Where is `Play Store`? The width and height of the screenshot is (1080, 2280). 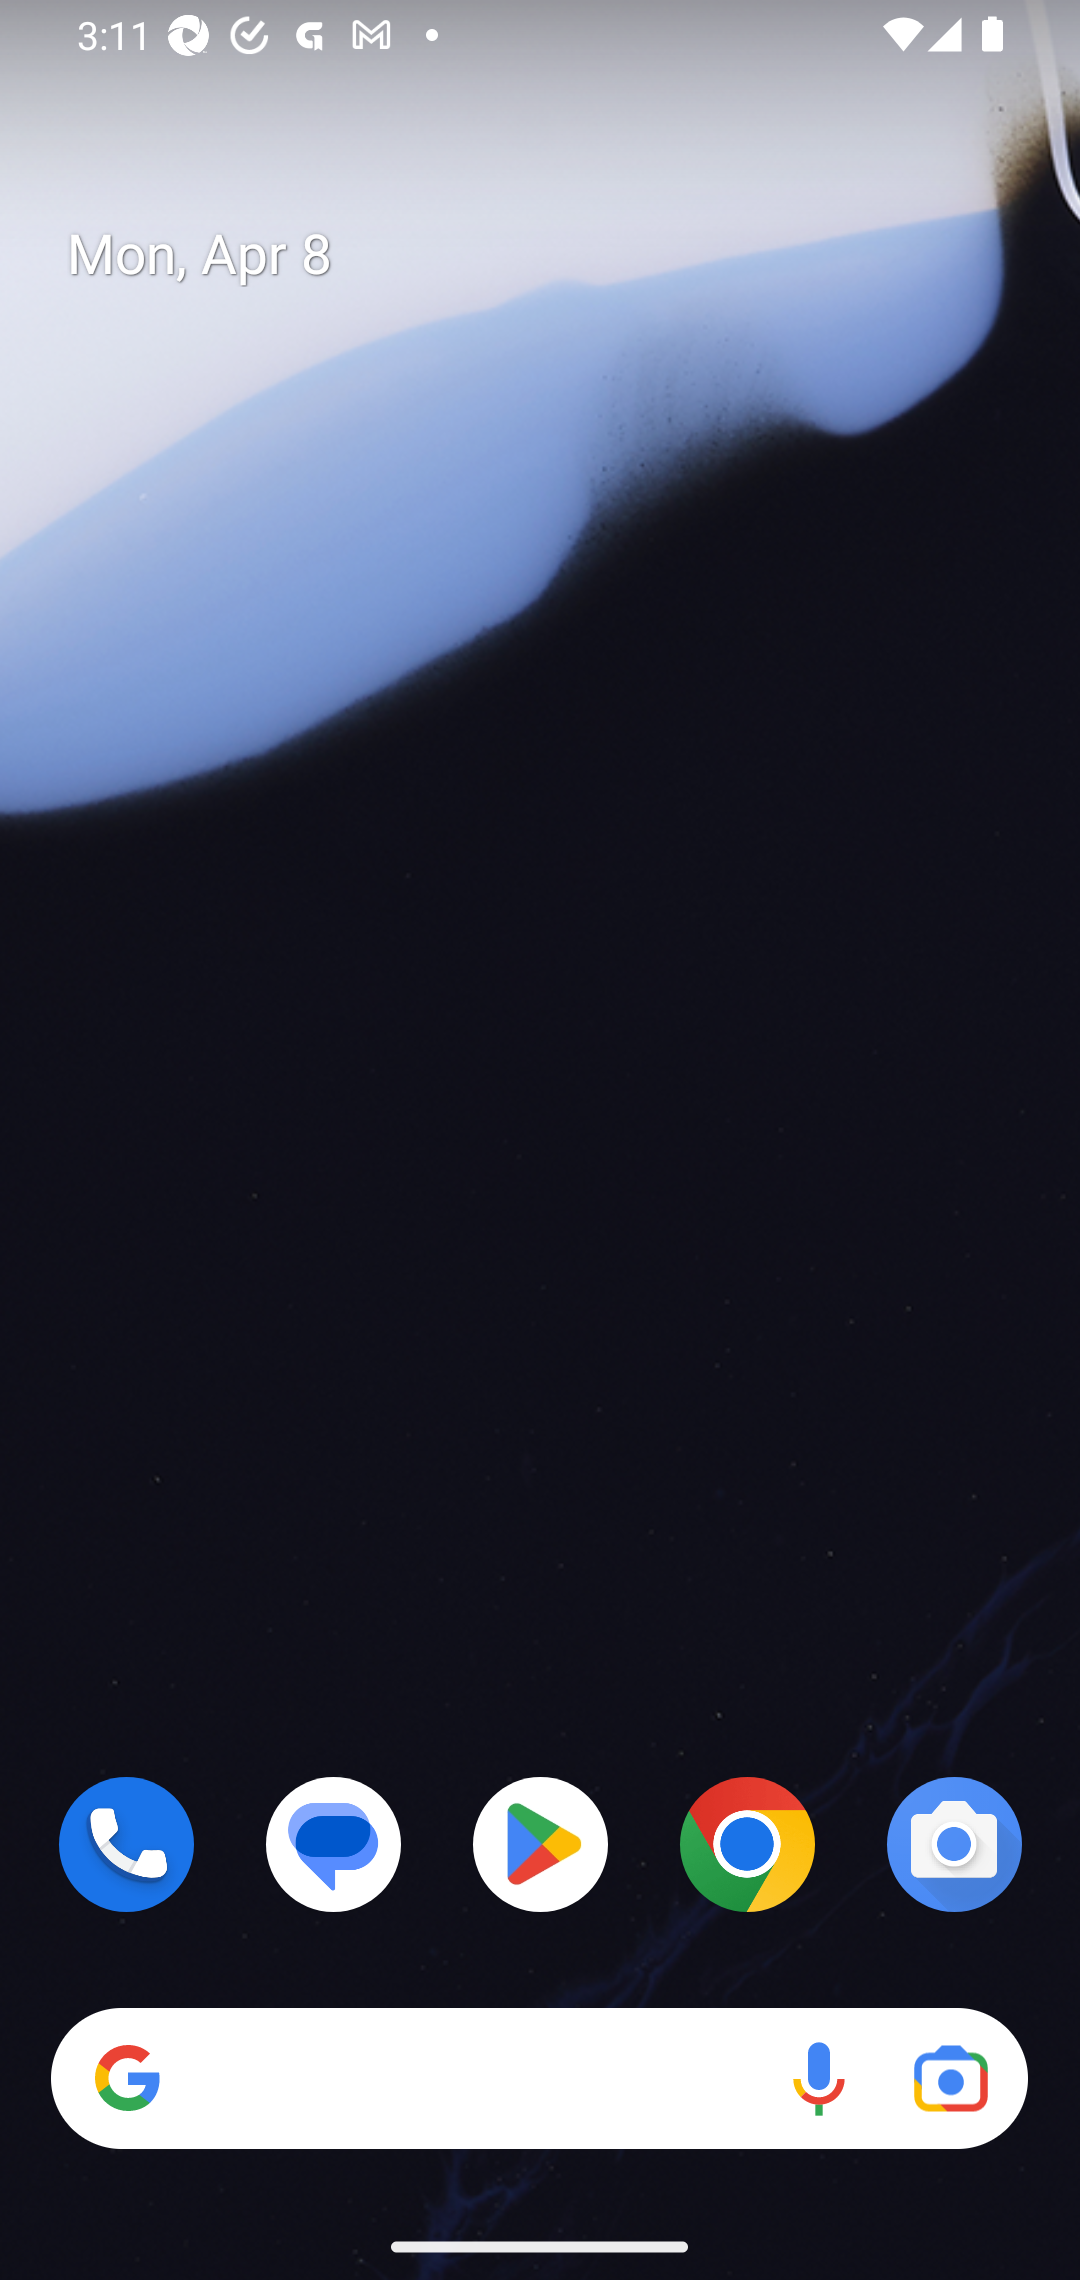
Play Store is located at coordinates (540, 1844).